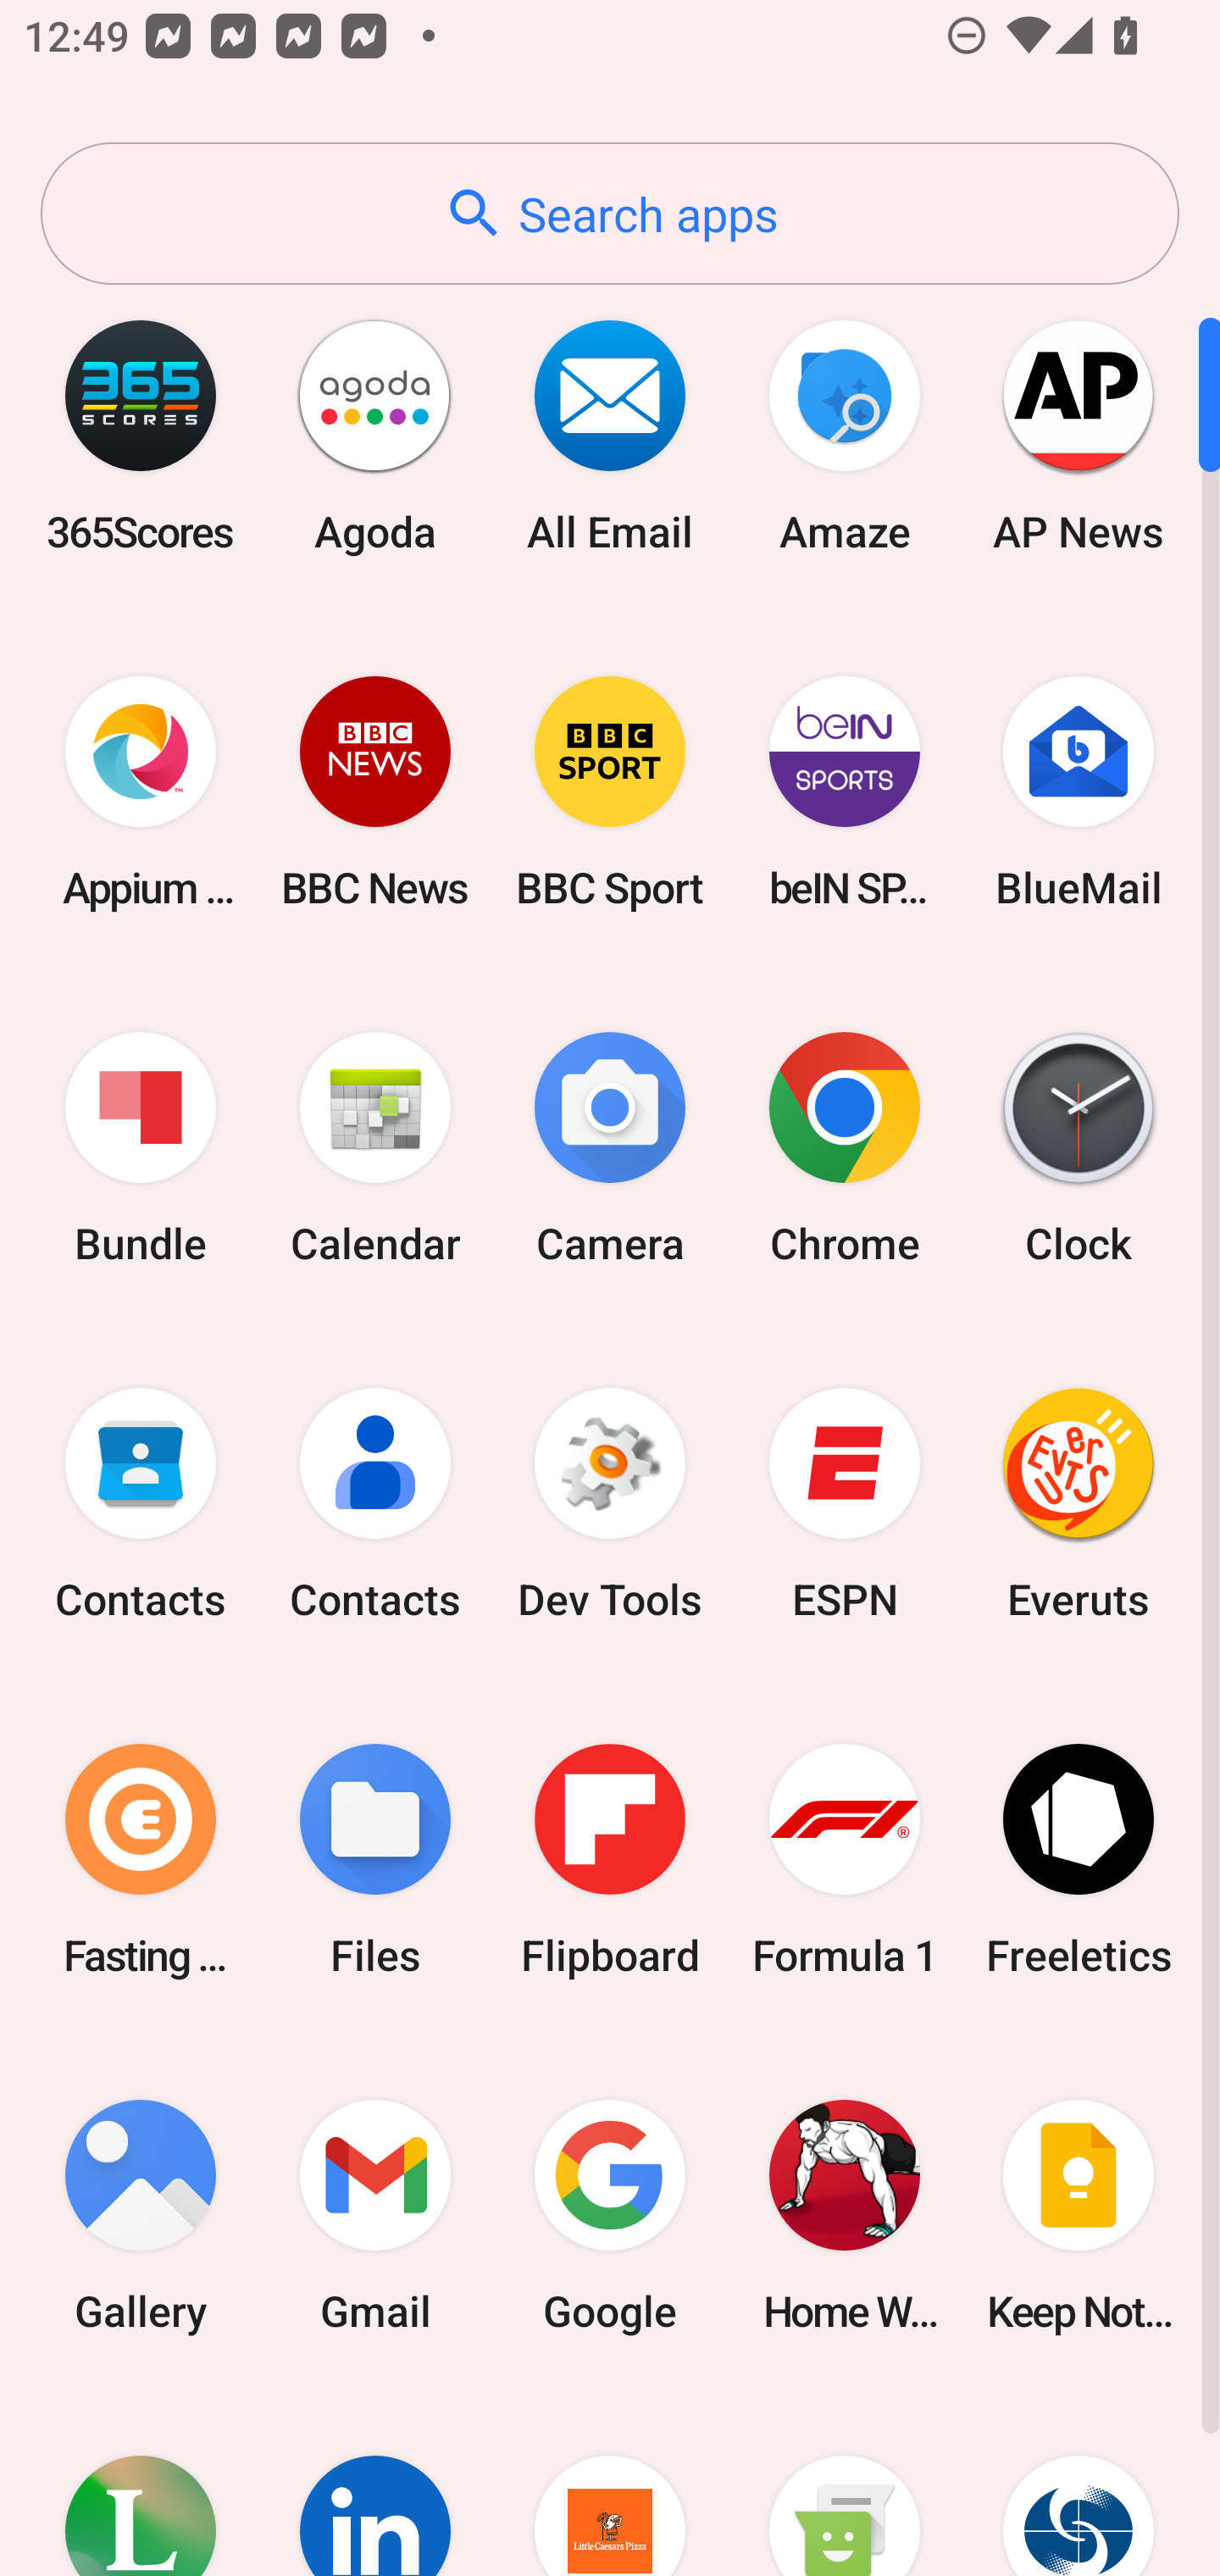  What do you see at coordinates (610, 436) in the screenshot?
I see `All Email` at bounding box center [610, 436].